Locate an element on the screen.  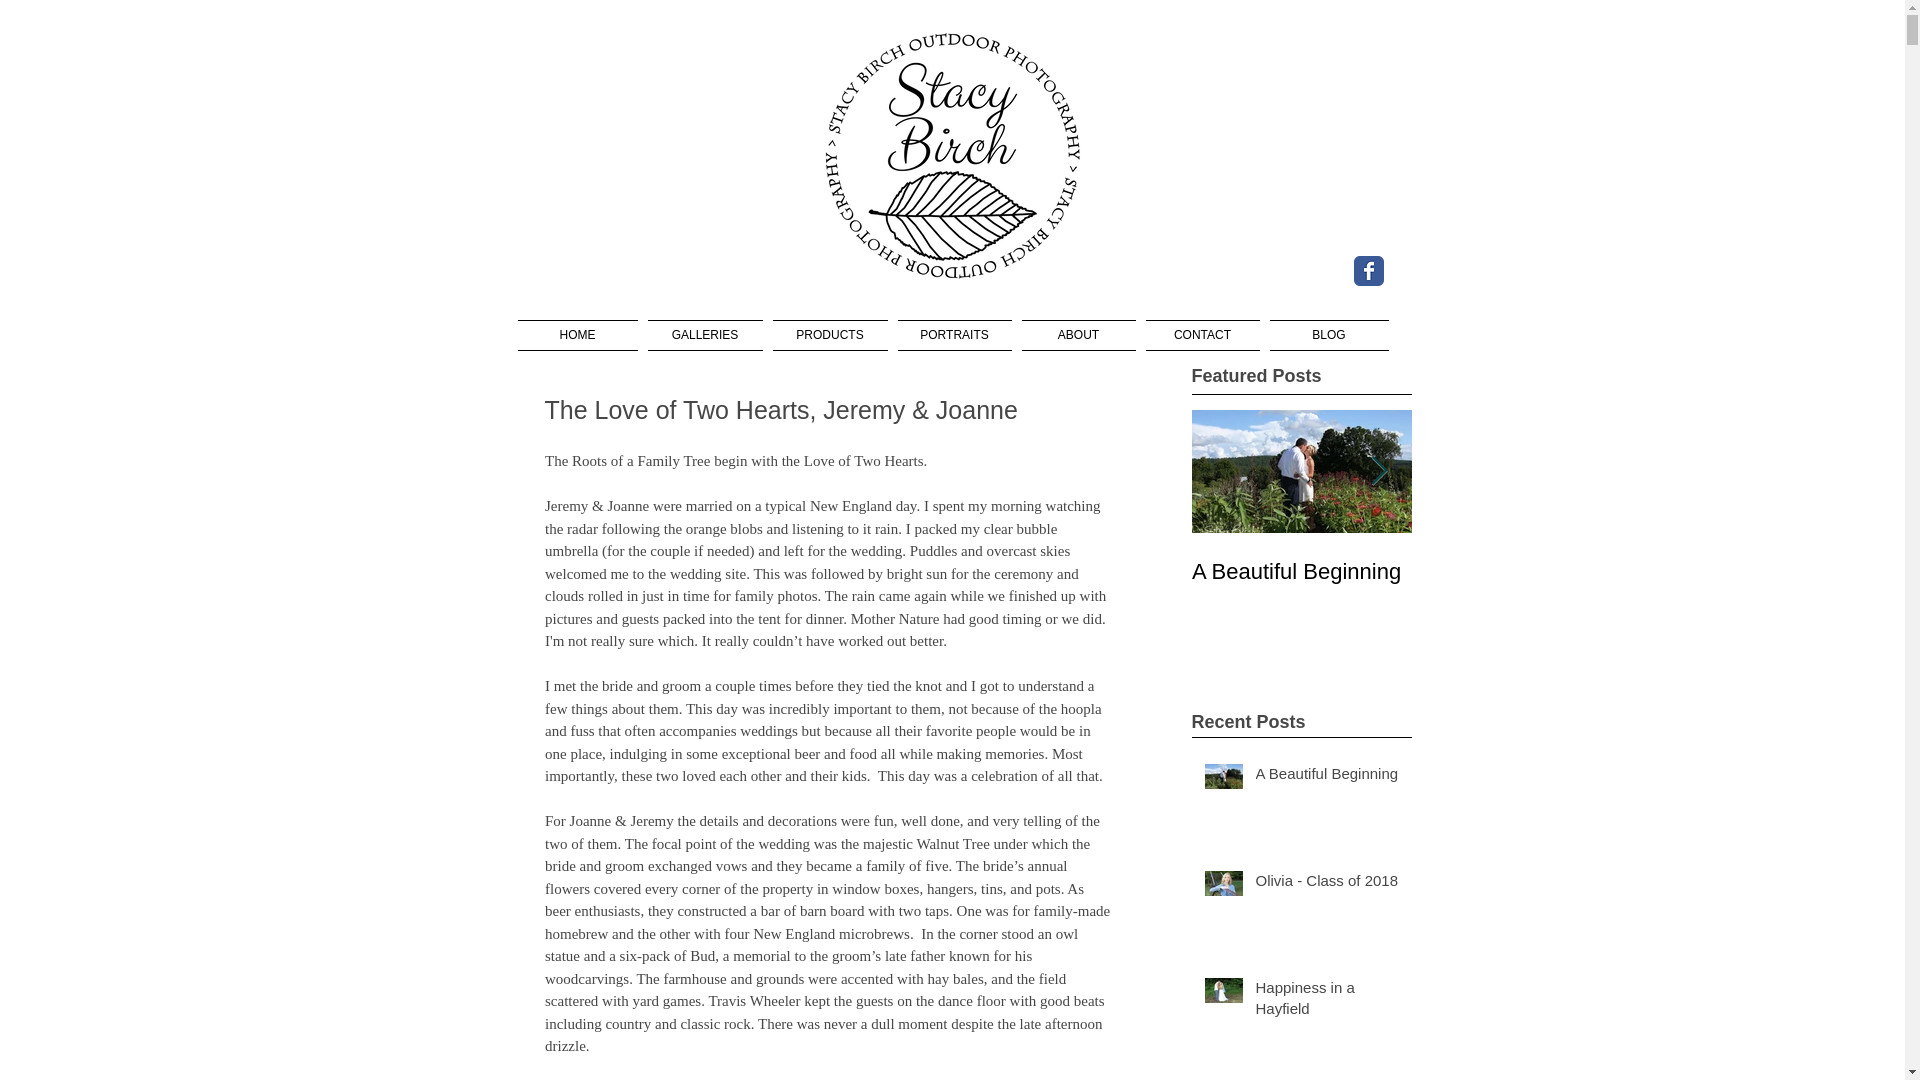
Happiness in a Hayfield is located at coordinates (1522, 585).